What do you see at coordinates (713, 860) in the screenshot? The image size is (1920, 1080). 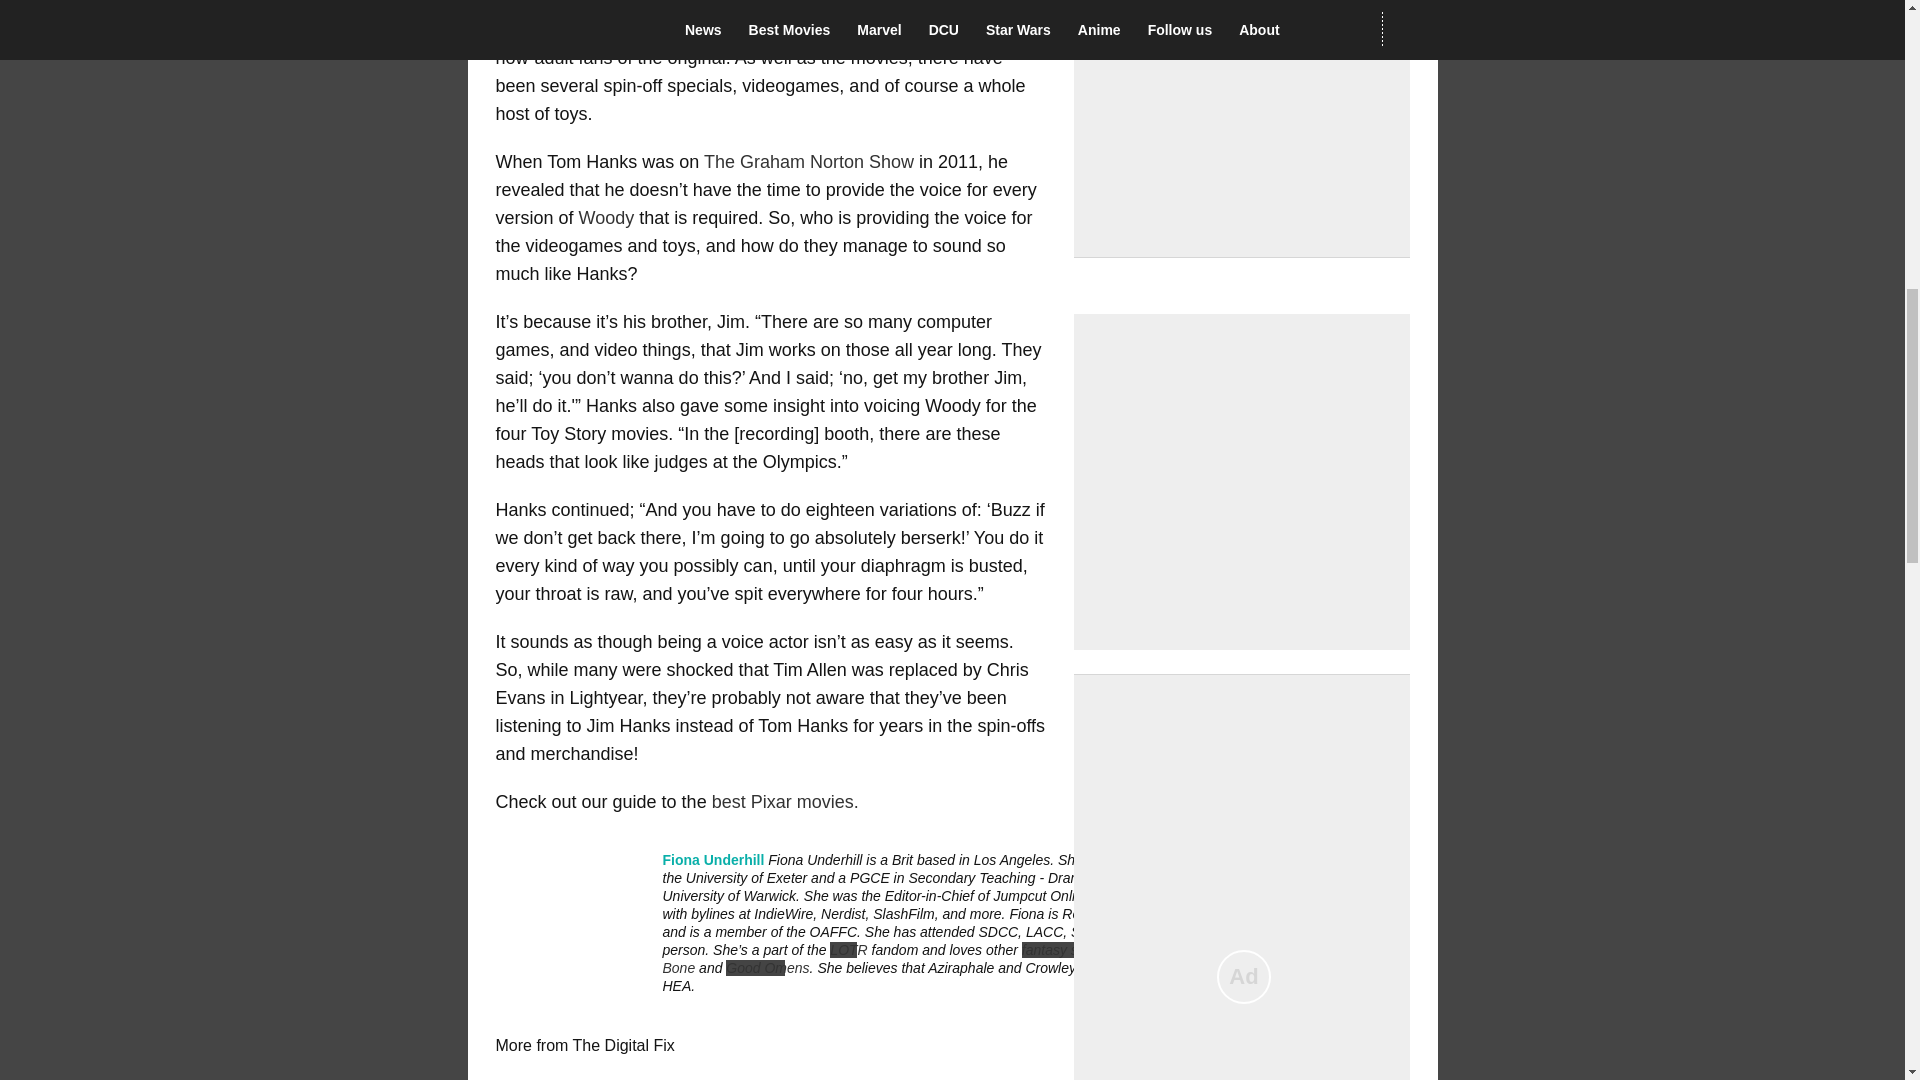 I see `Fiona Underhill` at bounding box center [713, 860].